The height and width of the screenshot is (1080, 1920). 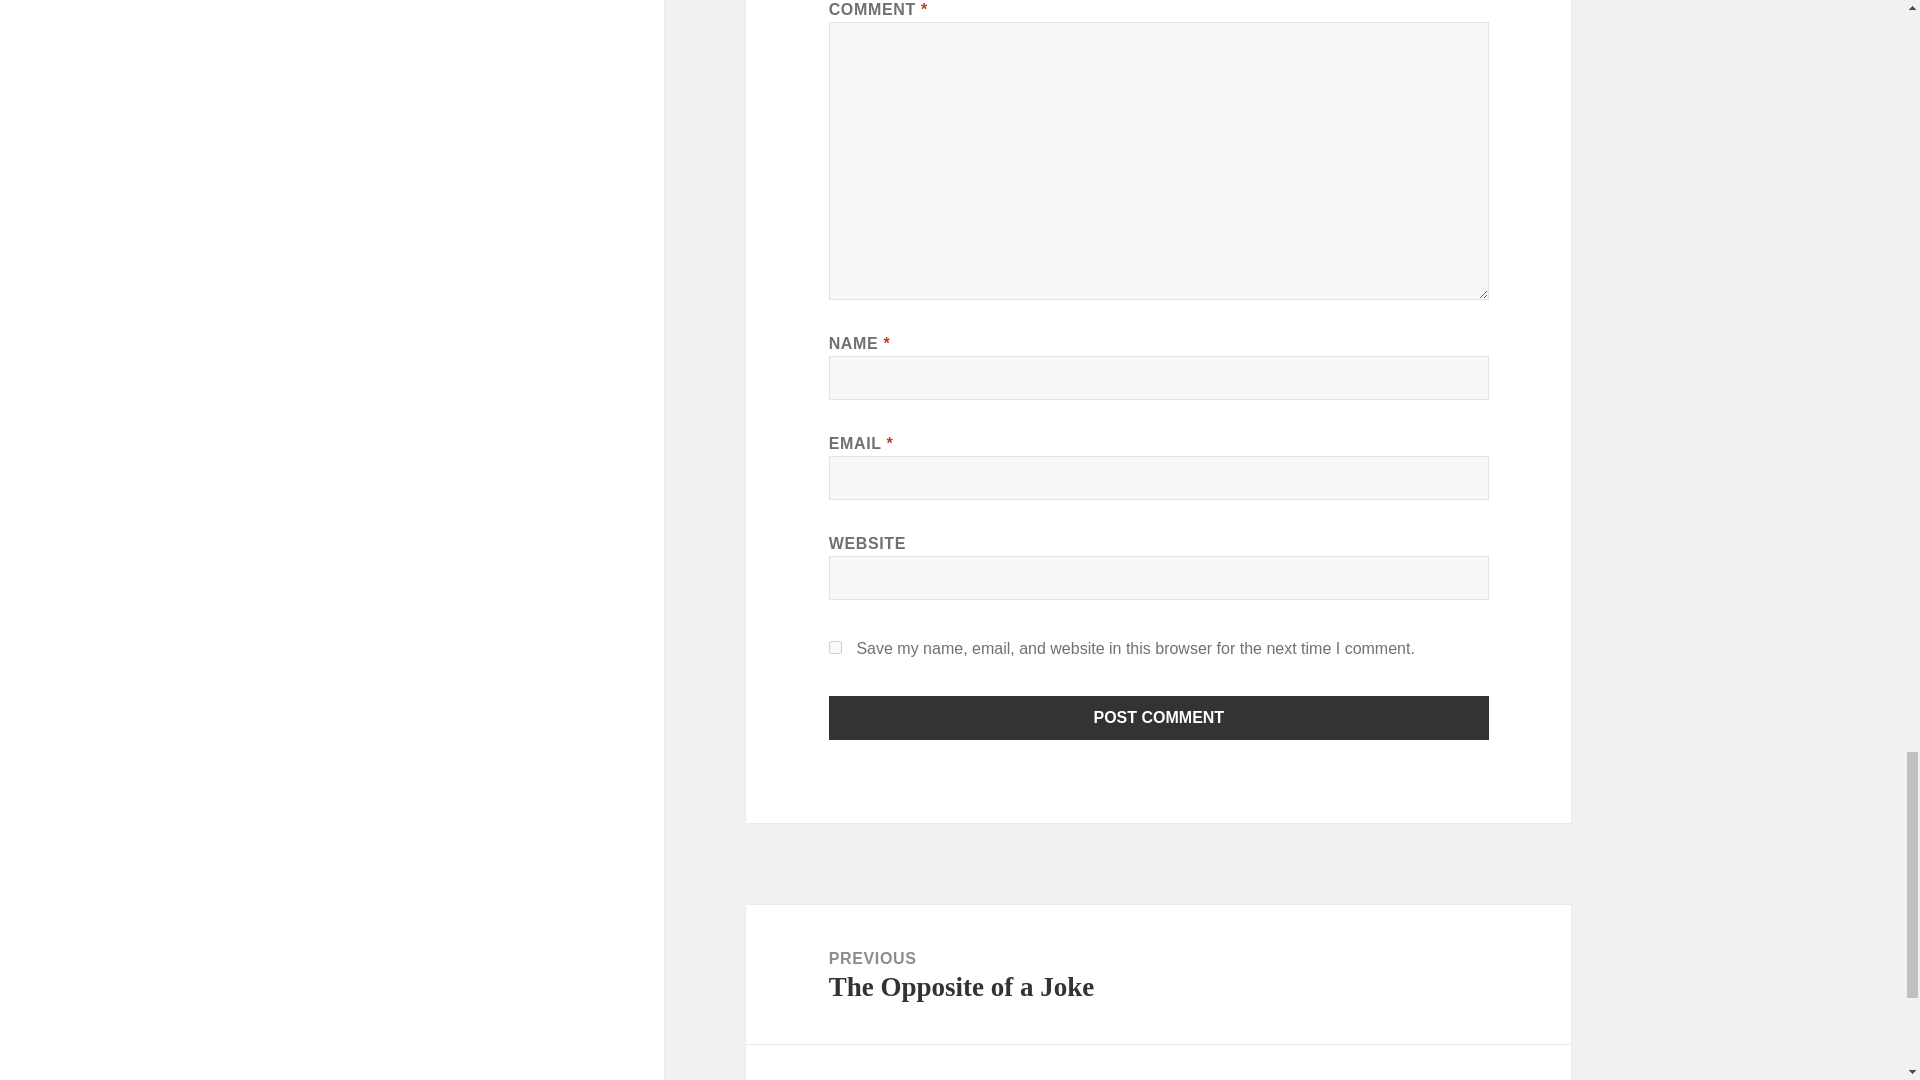 What do you see at coordinates (1158, 974) in the screenshot?
I see `yes` at bounding box center [1158, 974].